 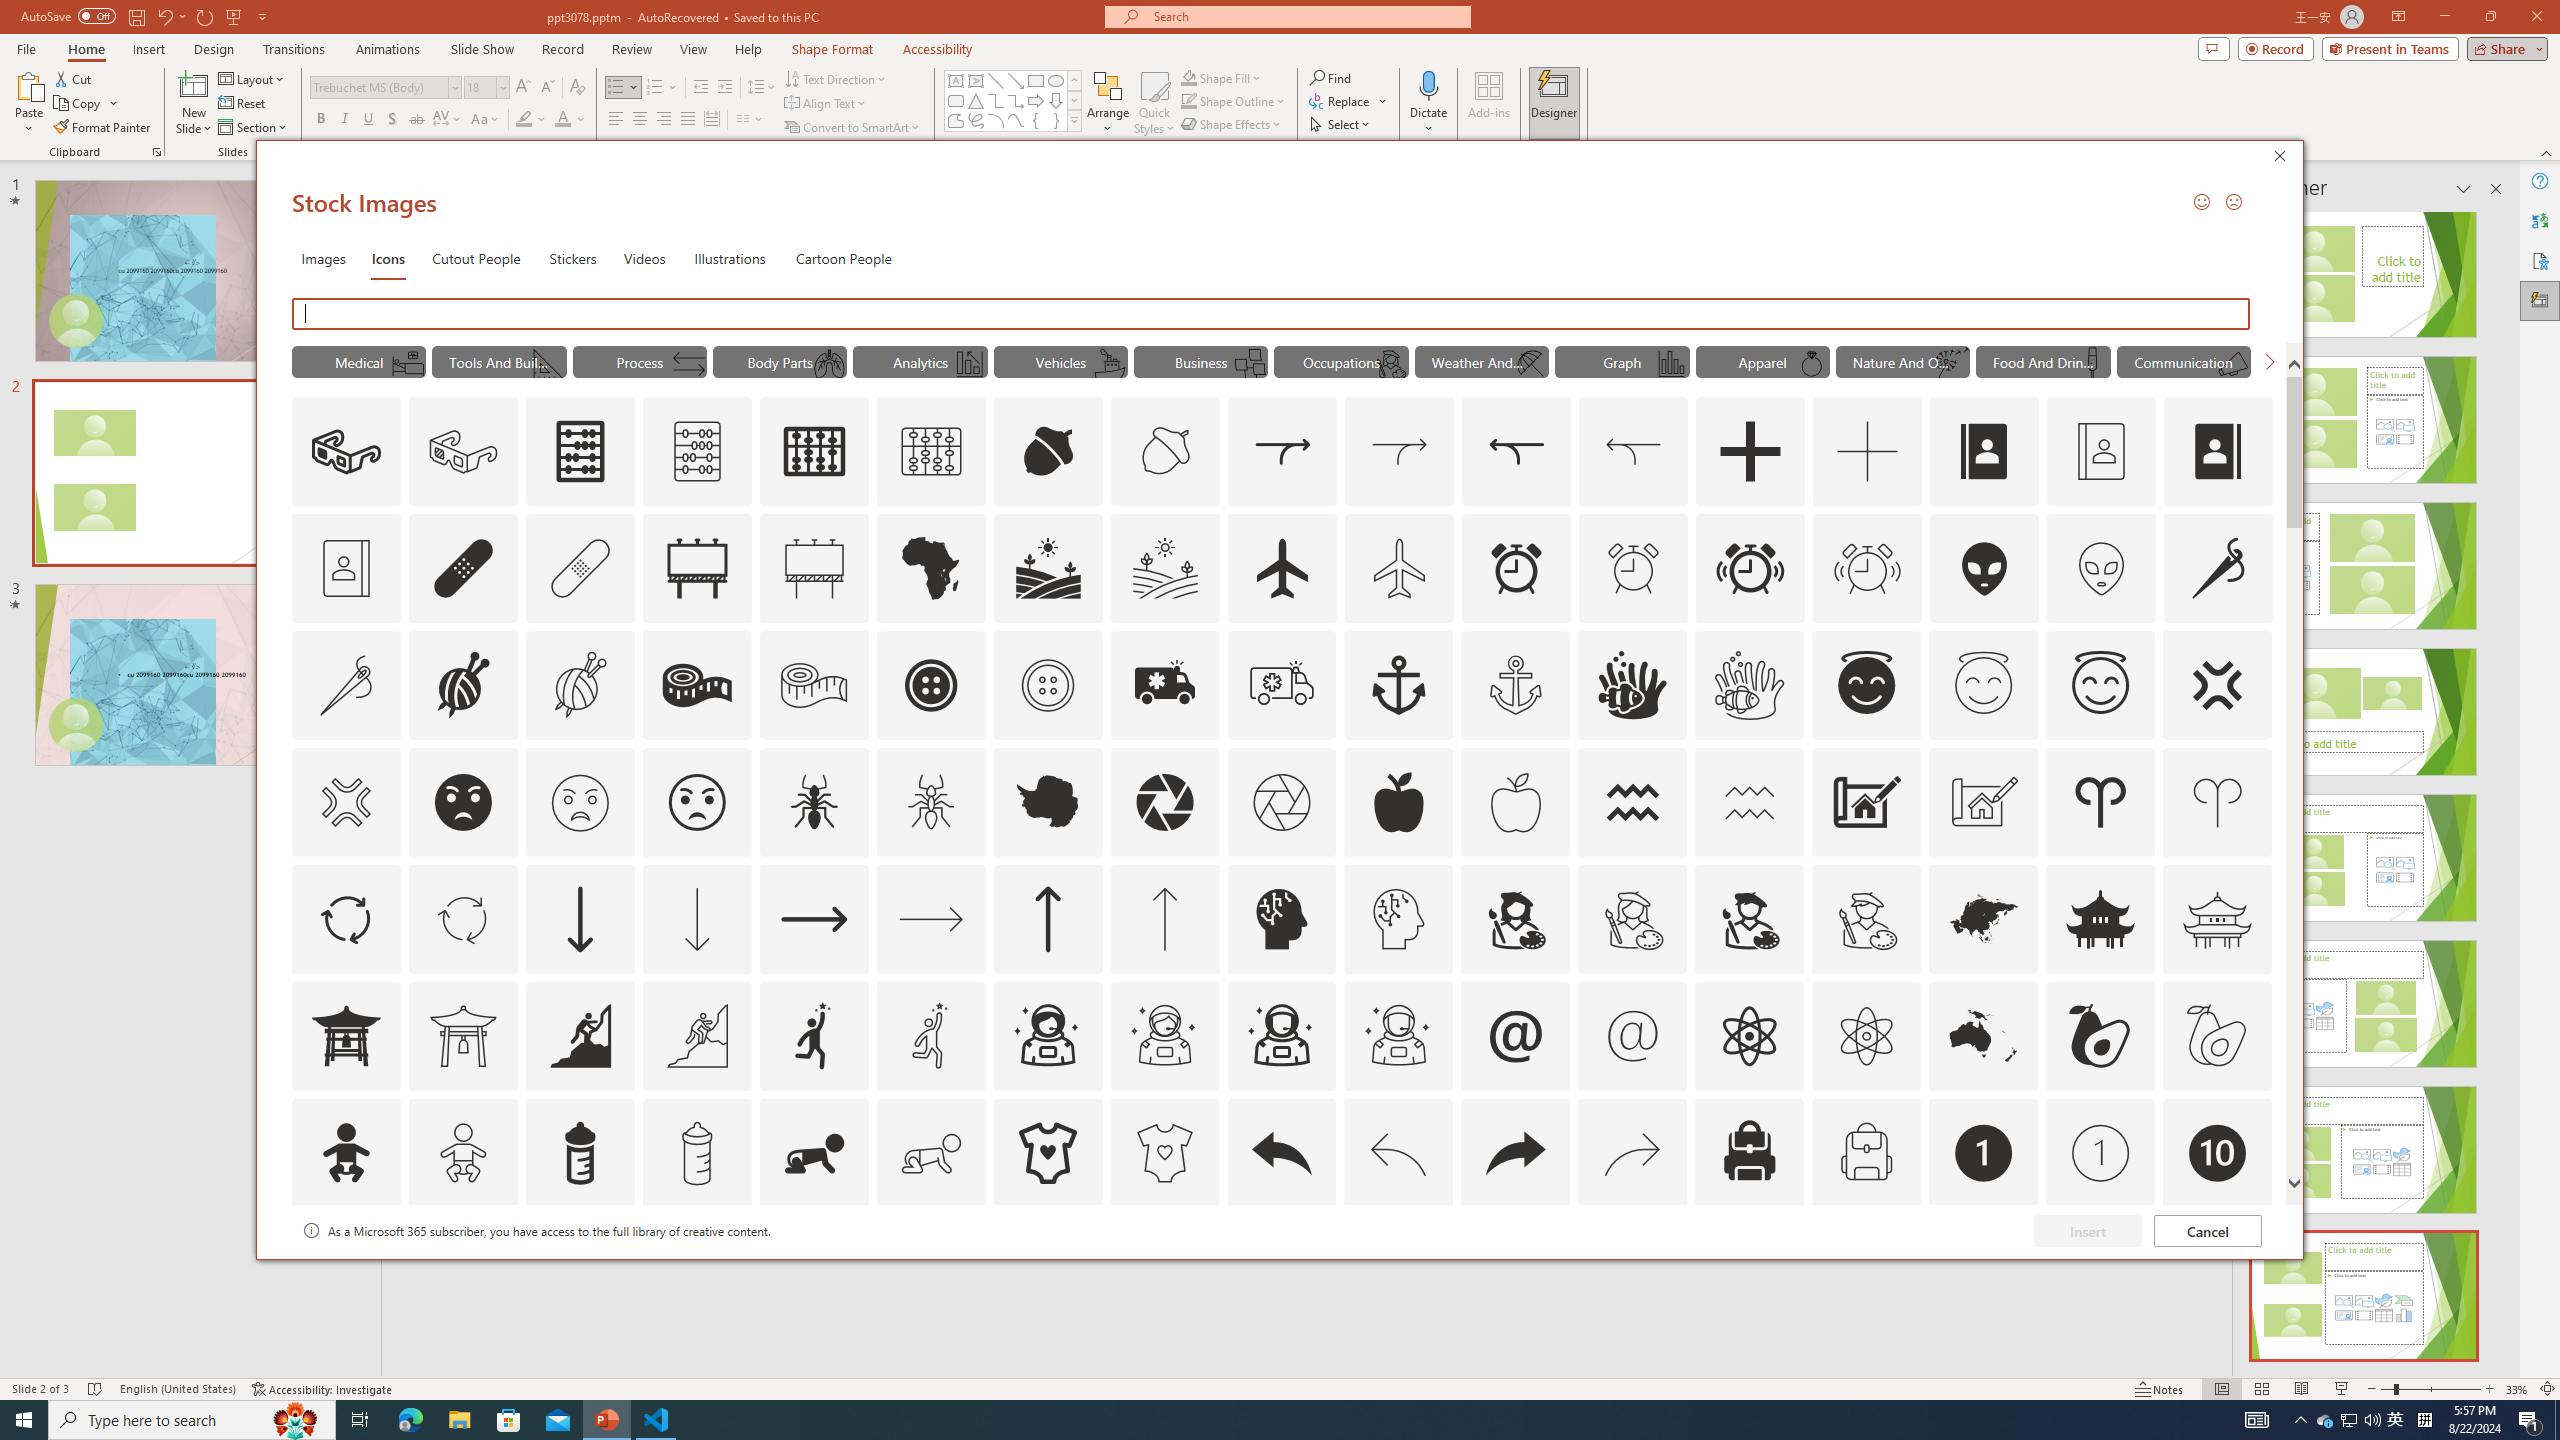 I want to click on AutomationID: Icons_Anchor, so click(x=1398, y=685).